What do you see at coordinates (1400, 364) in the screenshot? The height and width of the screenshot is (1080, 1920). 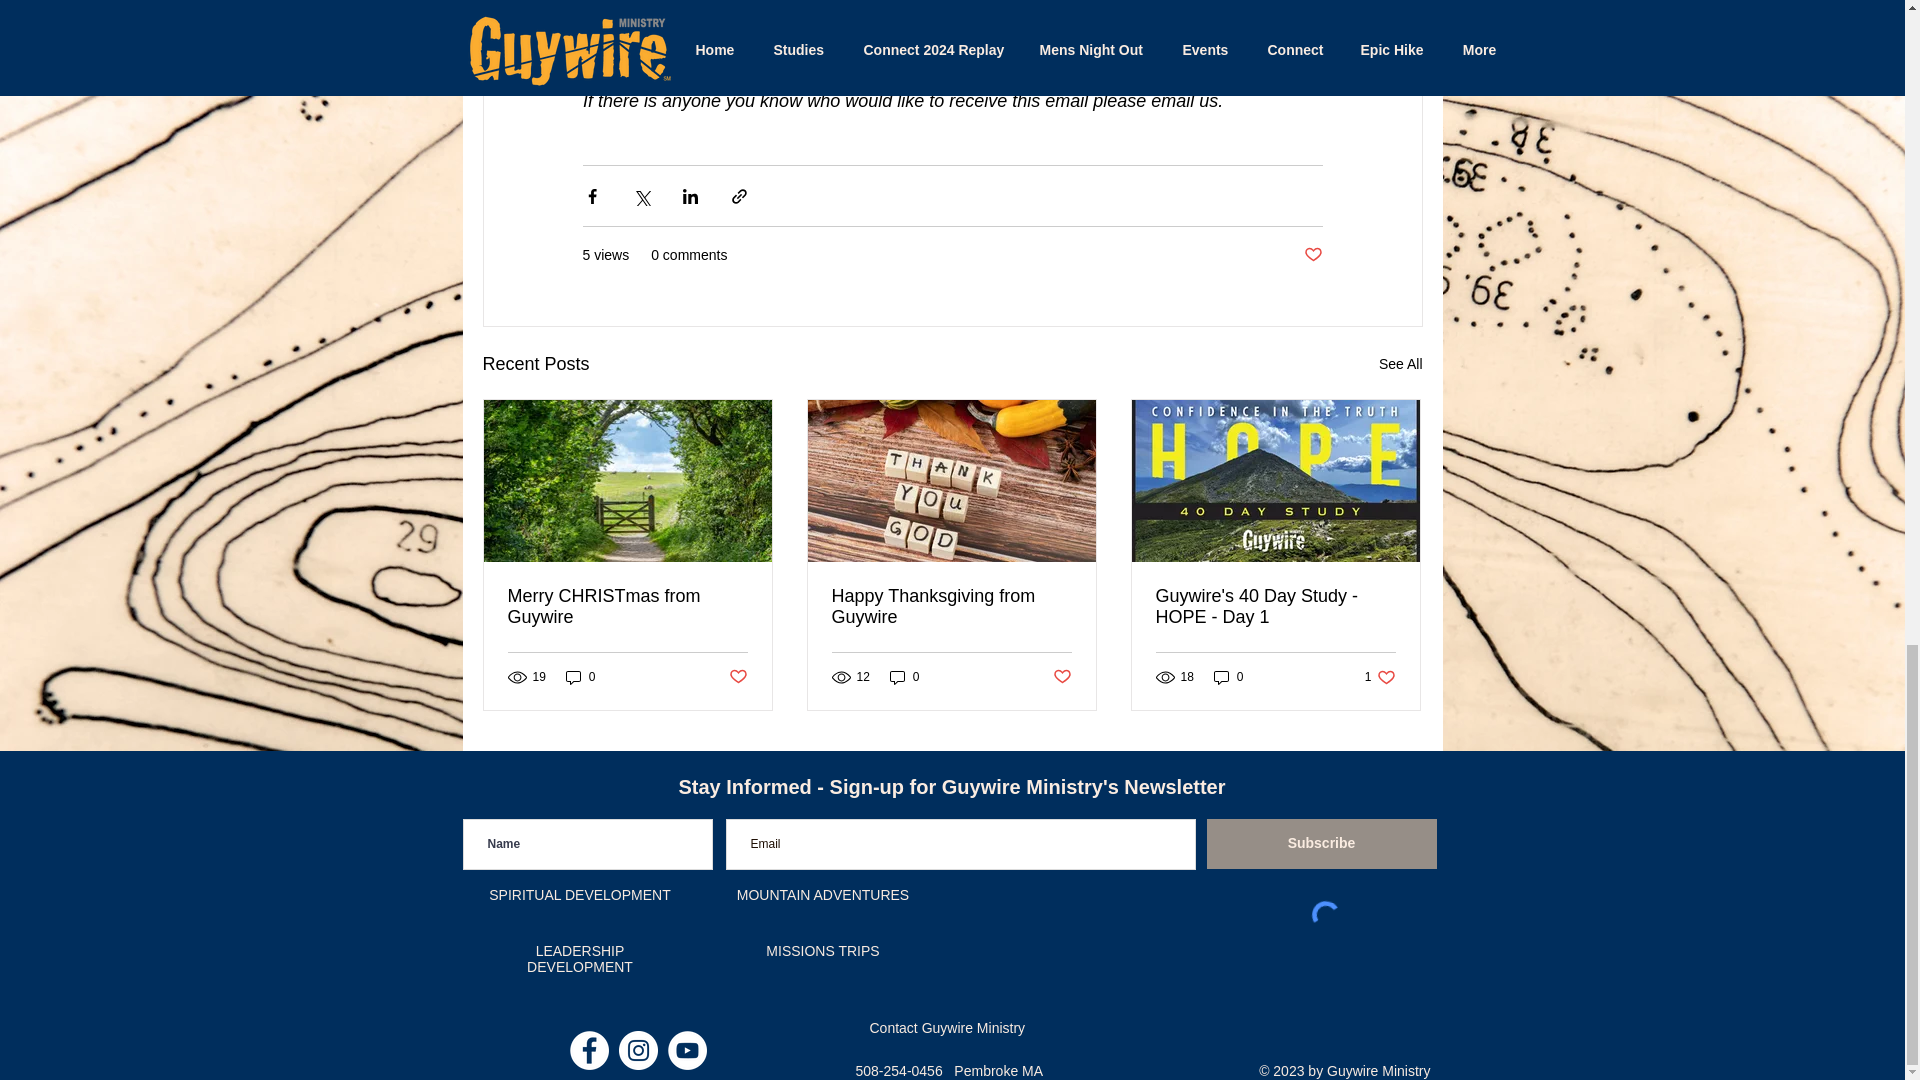 I see `Post not marked as liked` at bounding box center [1400, 364].